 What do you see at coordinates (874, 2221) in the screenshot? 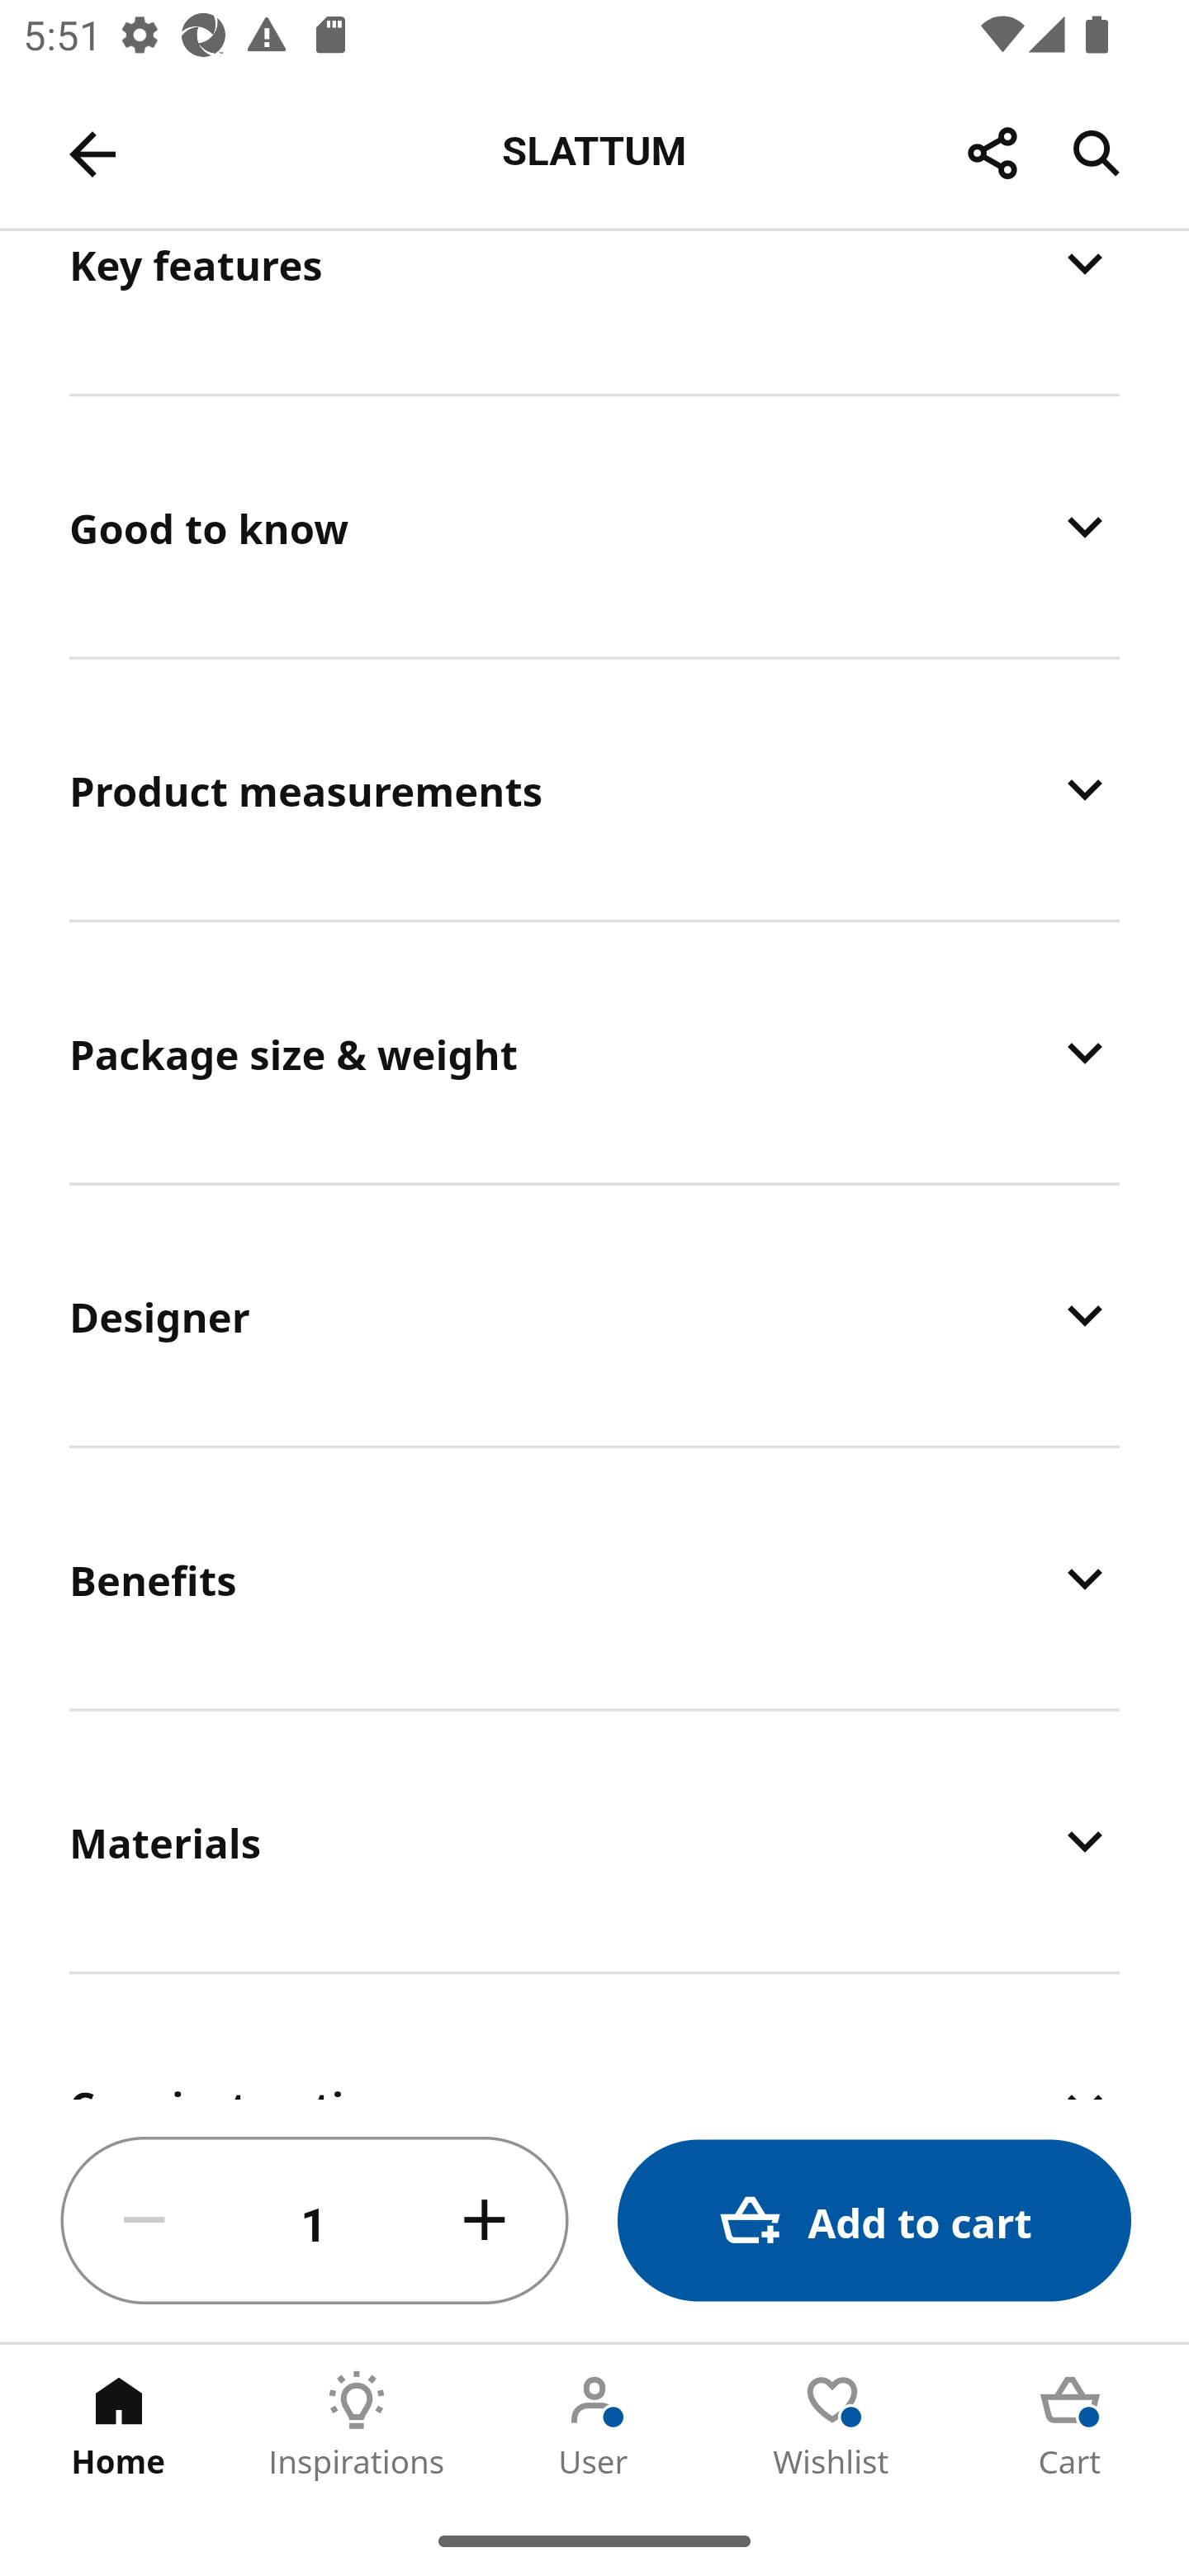
I see `Add to cart` at bounding box center [874, 2221].